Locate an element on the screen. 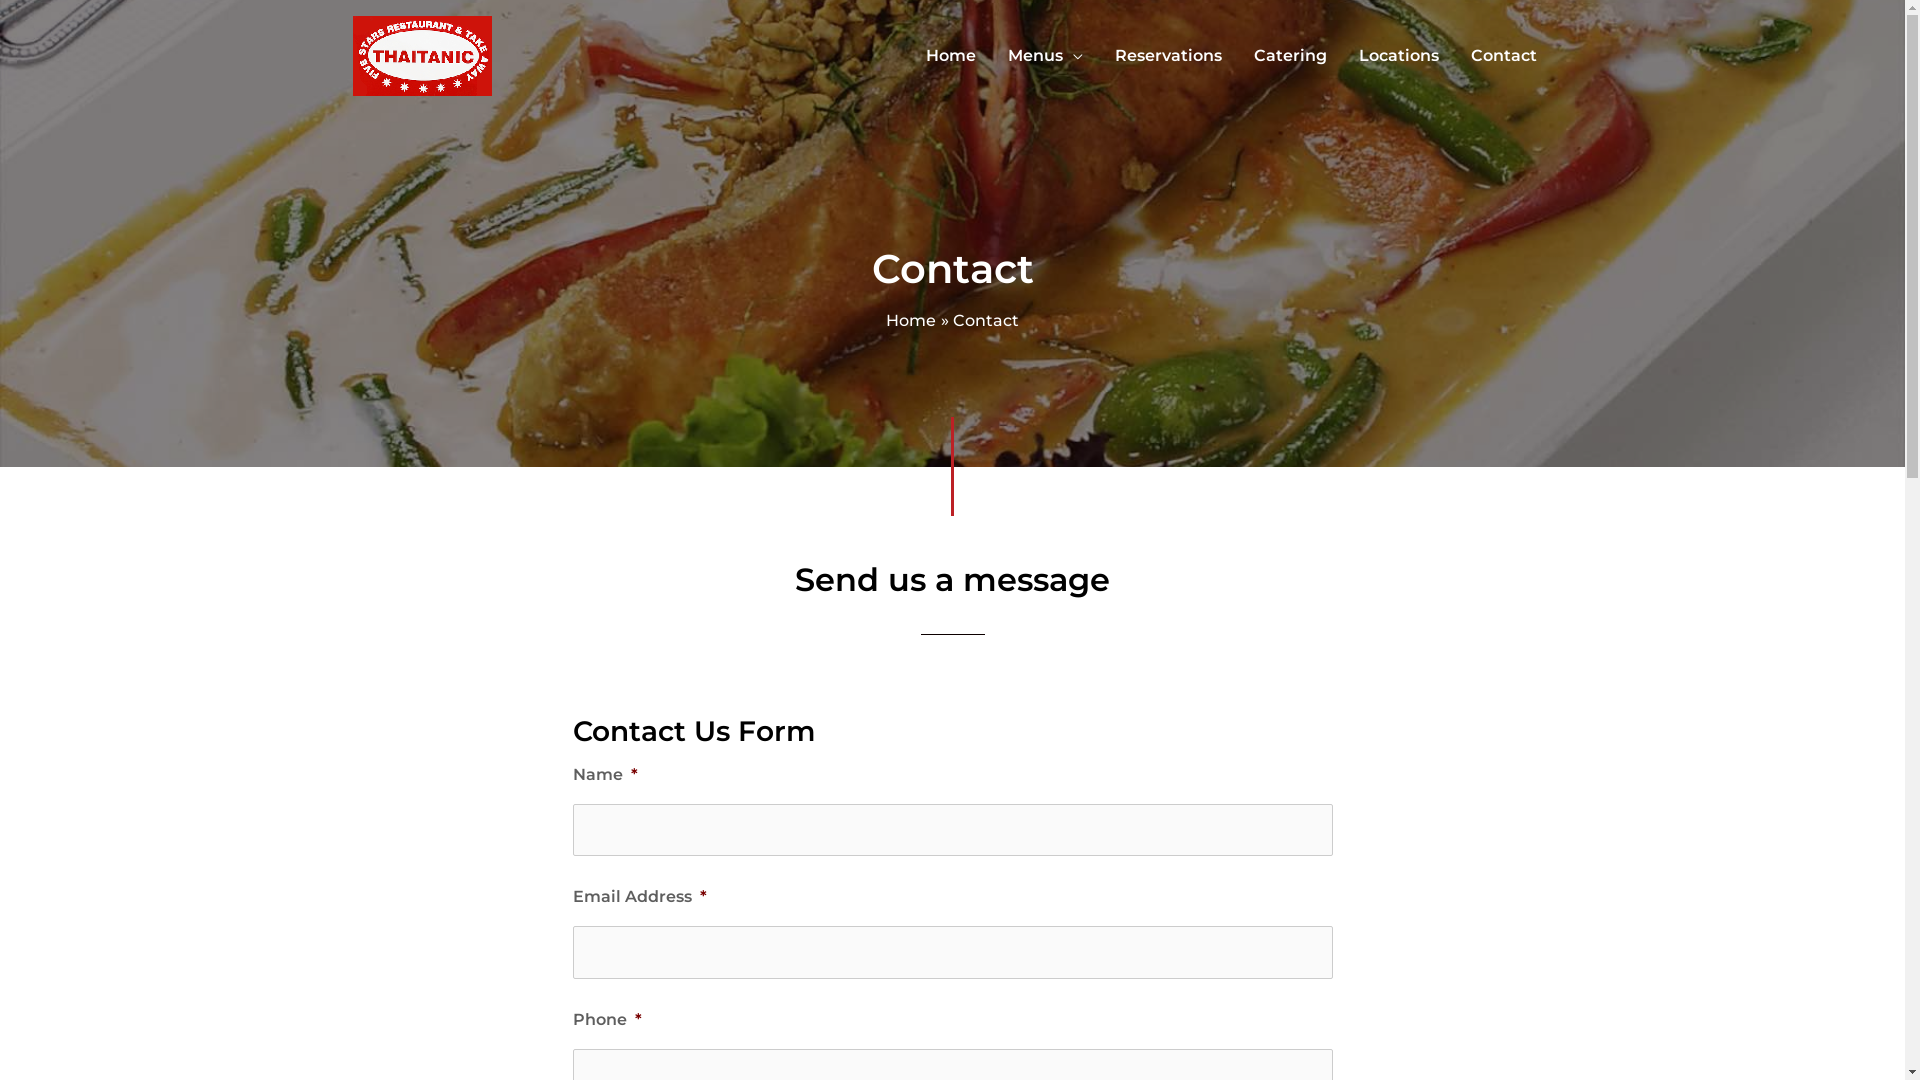  Locations is located at coordinates (1398, 56).